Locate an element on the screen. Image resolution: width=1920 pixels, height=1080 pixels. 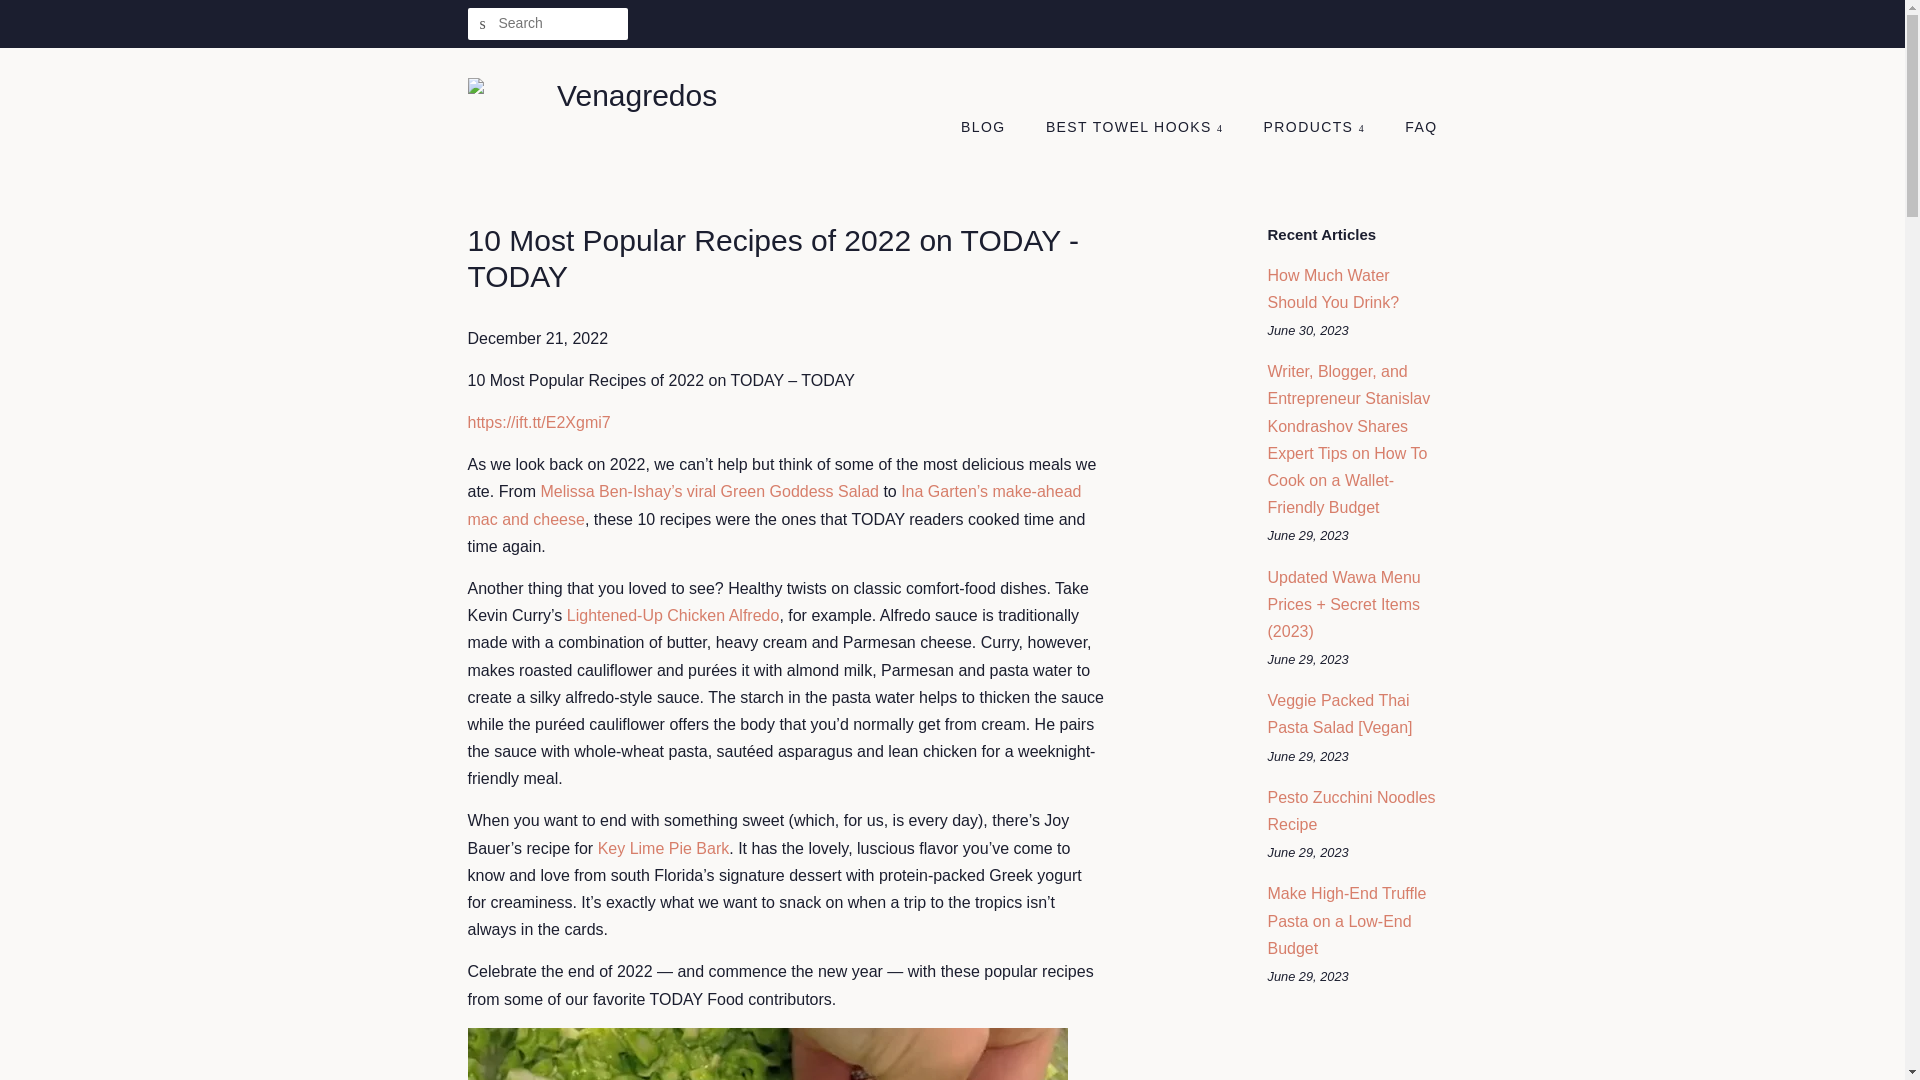
FAQ is located at coordinates (1413, 128).